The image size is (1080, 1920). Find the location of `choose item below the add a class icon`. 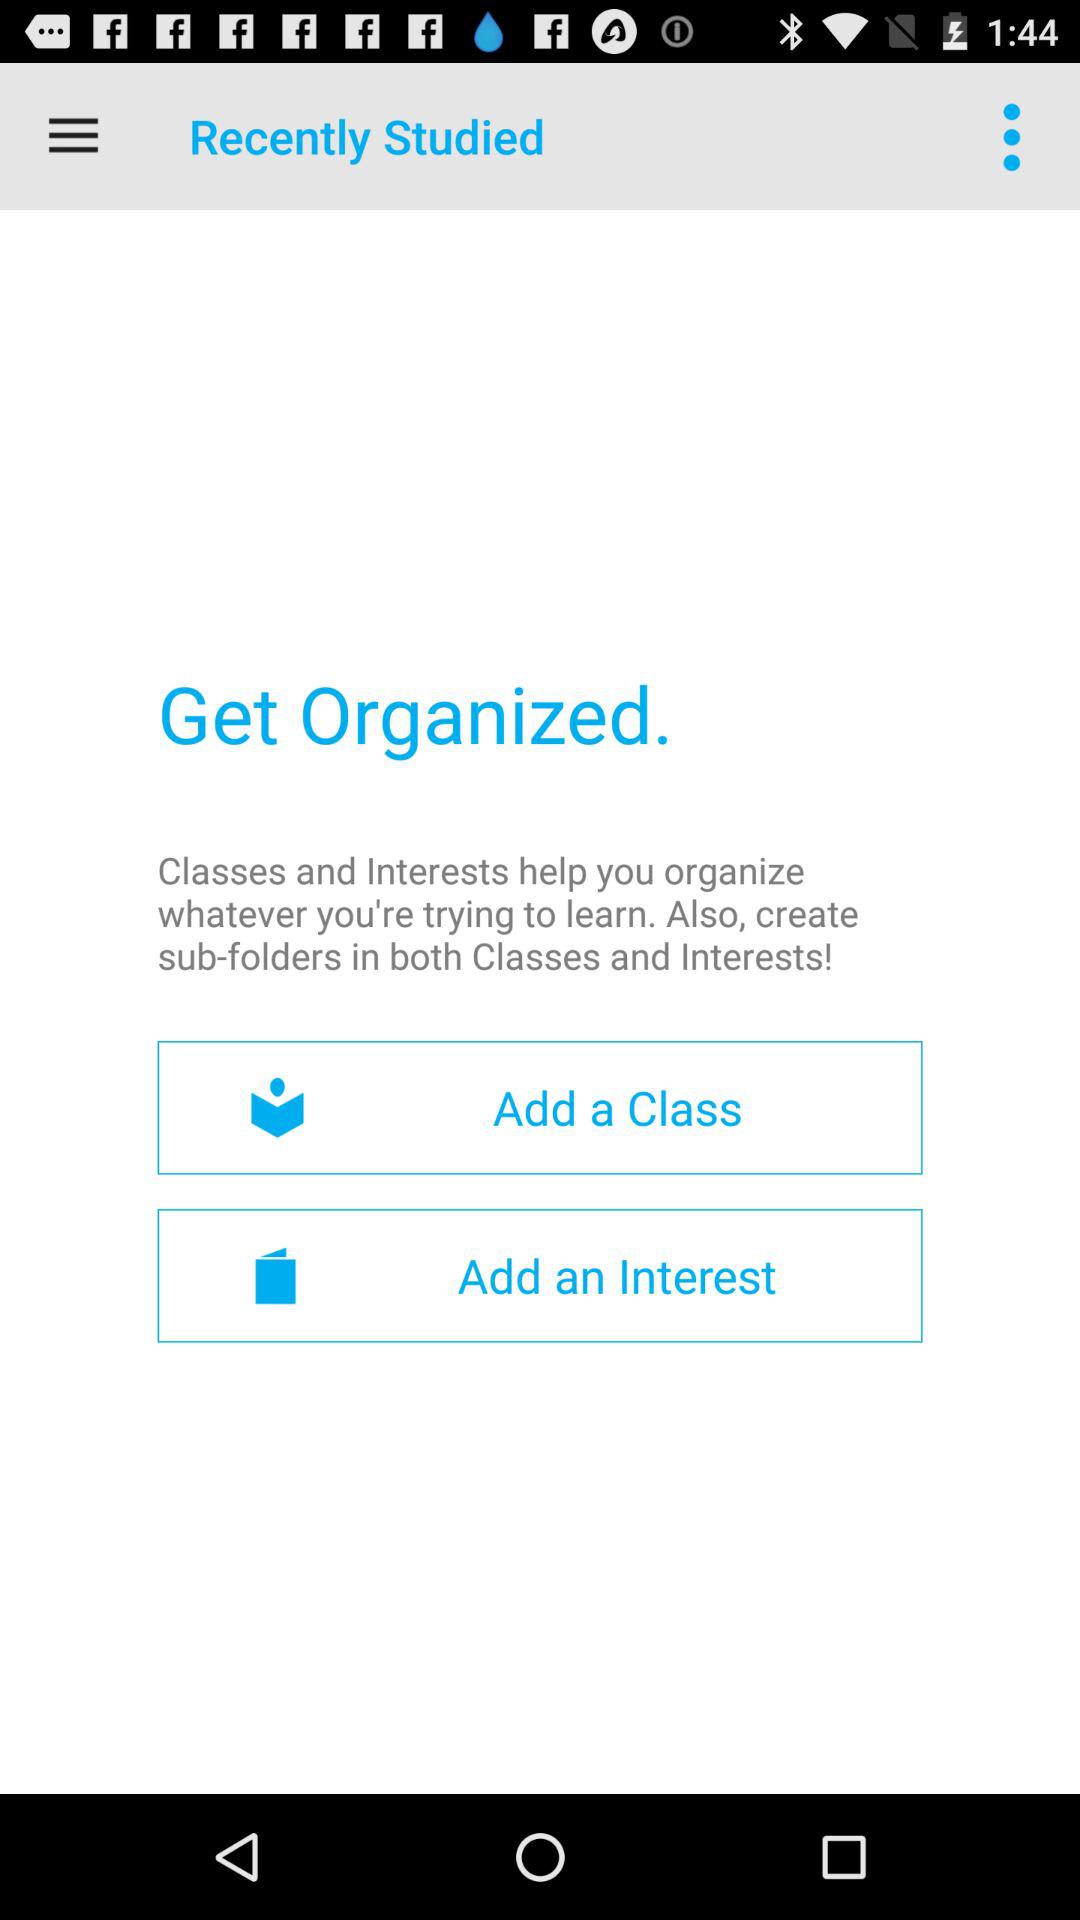

choose item below the add a class icon is located at coordinates (540, 1275).